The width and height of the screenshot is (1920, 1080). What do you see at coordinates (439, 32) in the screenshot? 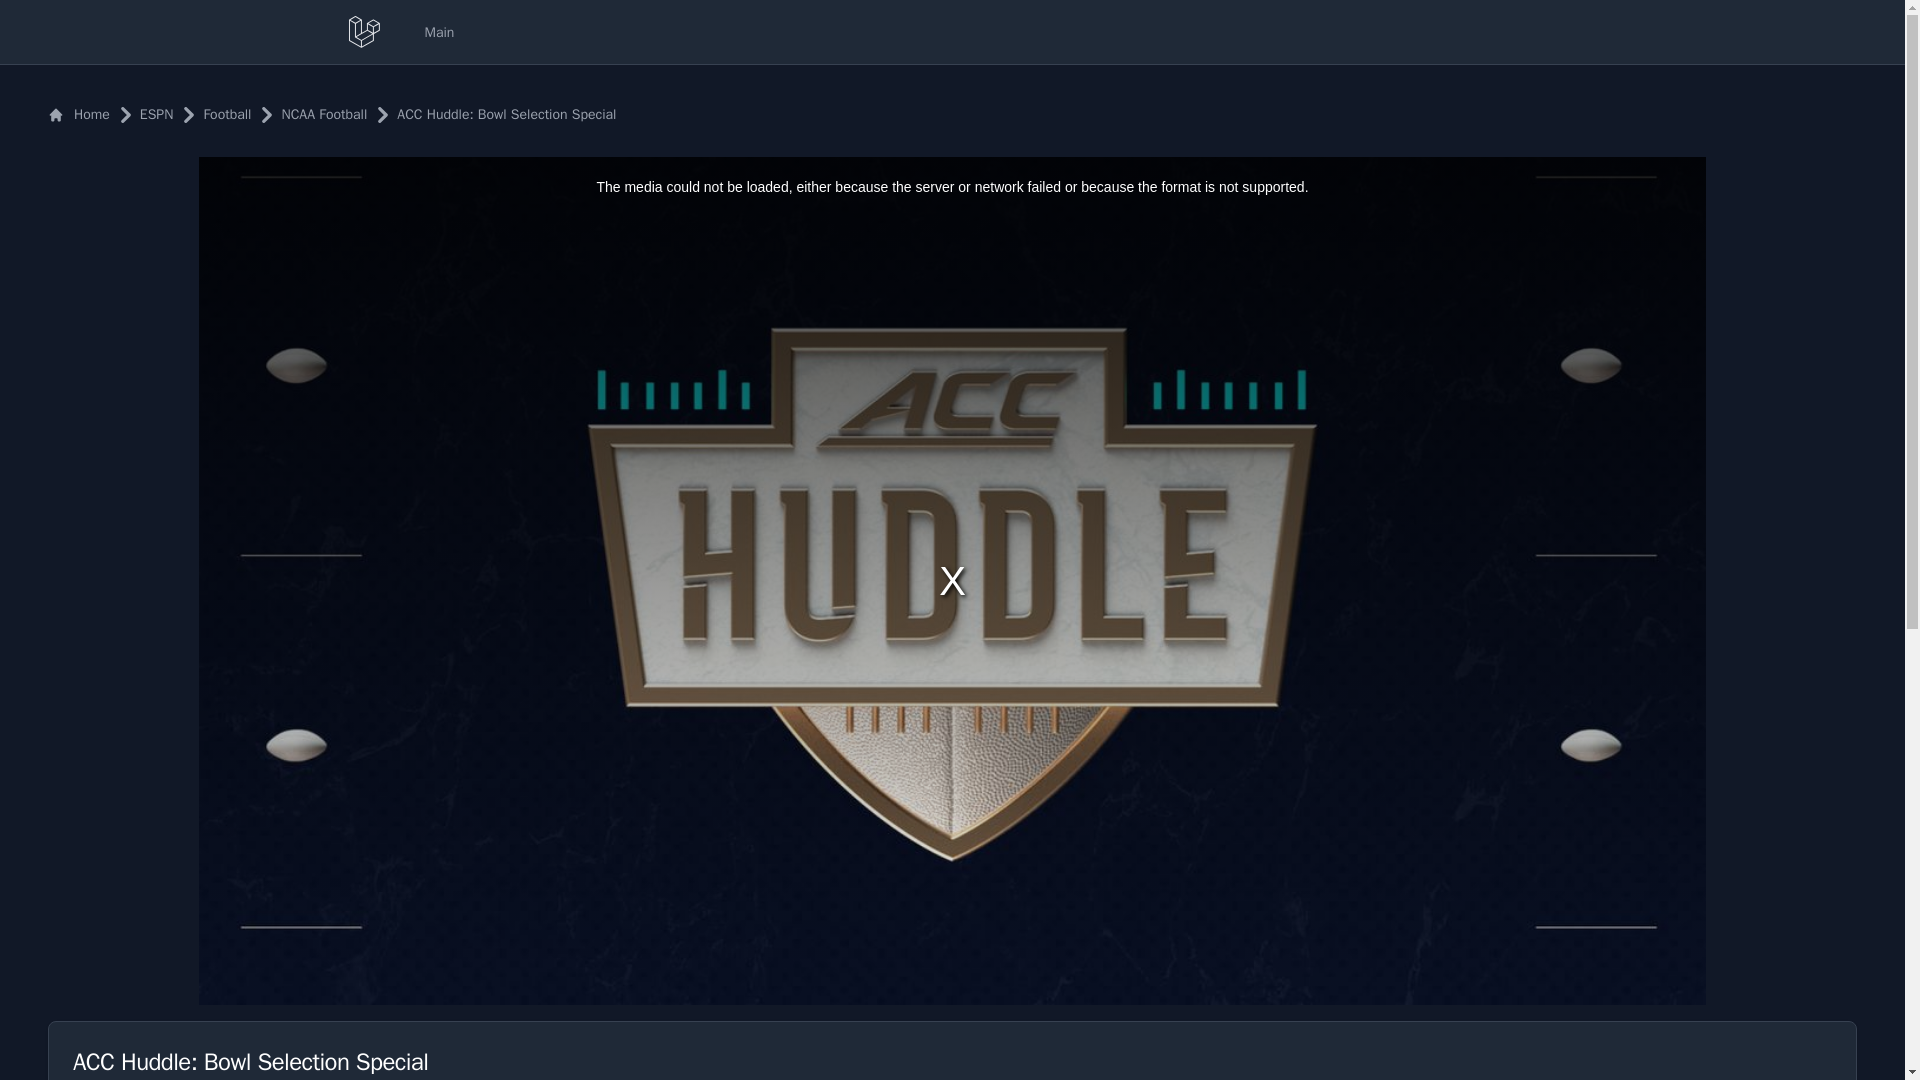
I see `Main` at bounding box center [439, 32].